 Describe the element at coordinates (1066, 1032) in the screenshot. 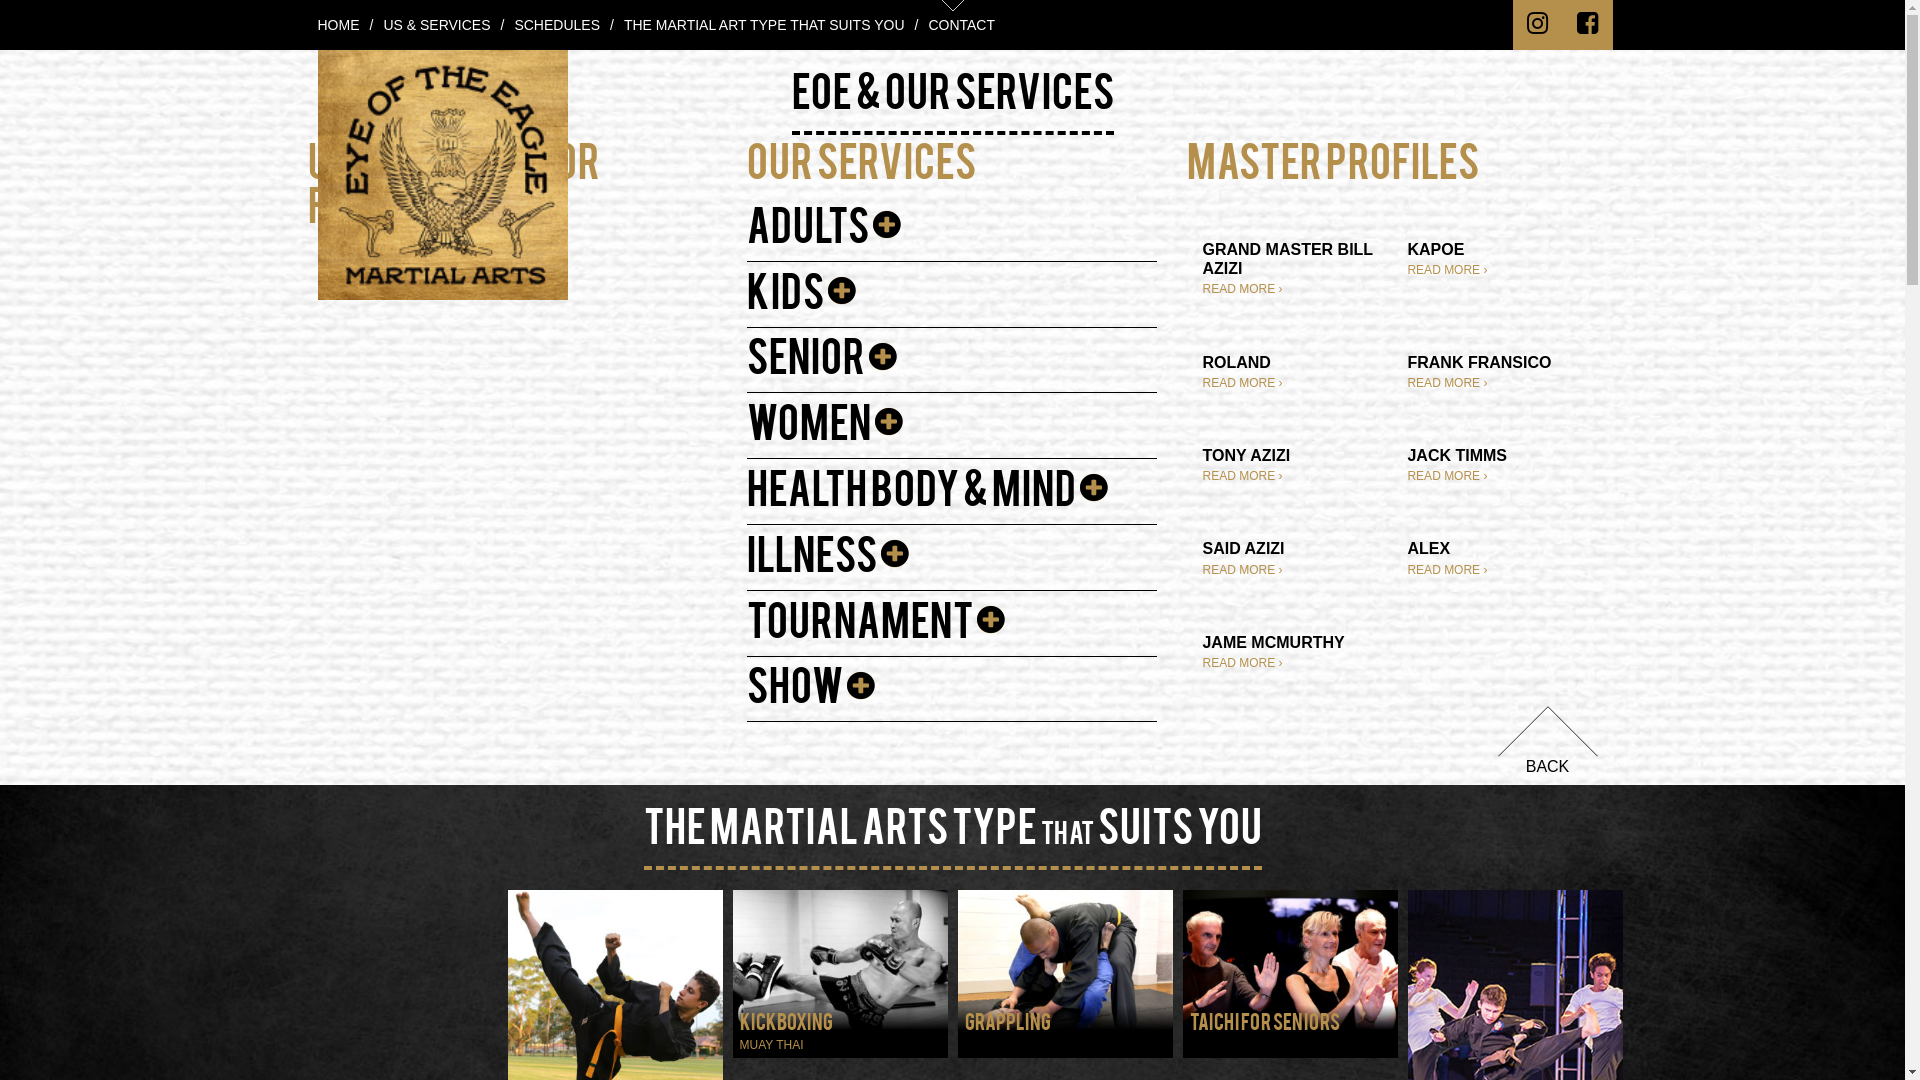

I see `Grappling
 ` at that location.